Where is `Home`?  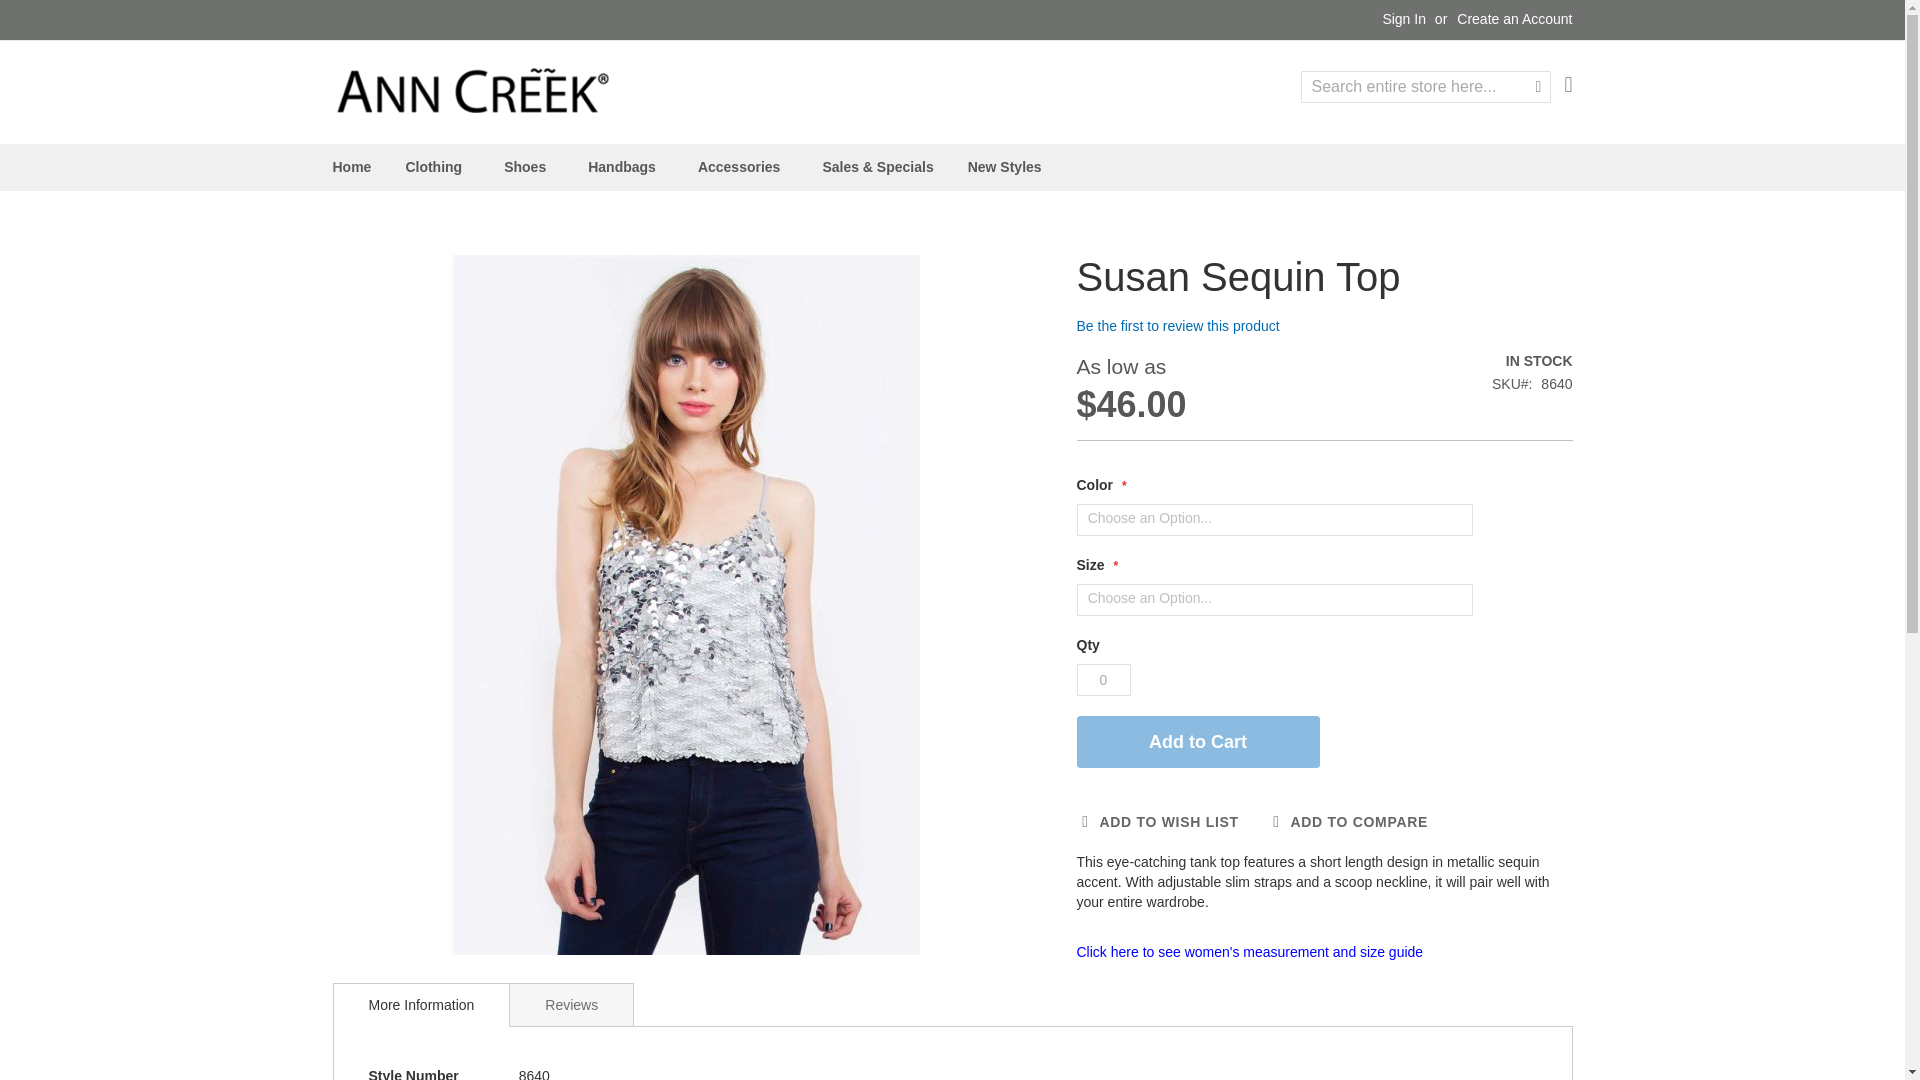
Home is located at coordinates (351, 167).